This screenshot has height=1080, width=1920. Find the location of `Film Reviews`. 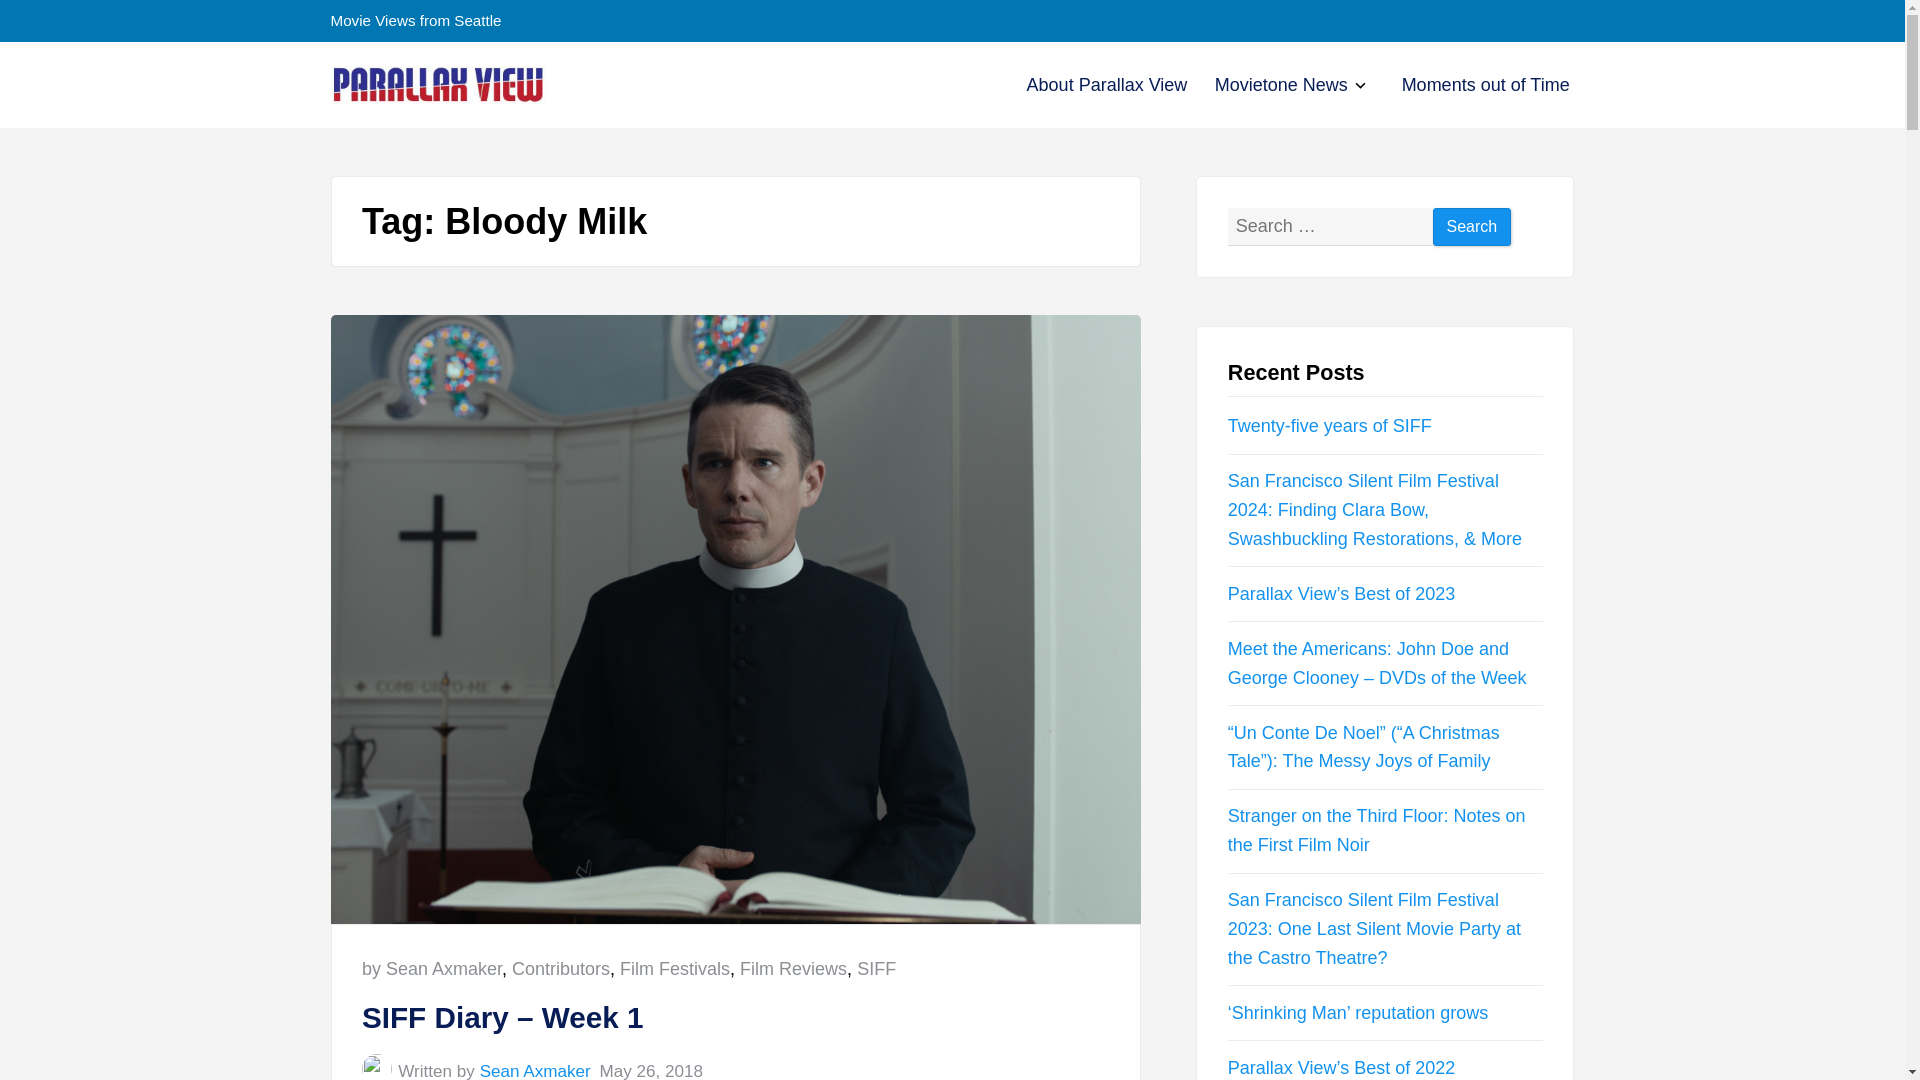

Film Reviews is located at coordinates (1330, 426).